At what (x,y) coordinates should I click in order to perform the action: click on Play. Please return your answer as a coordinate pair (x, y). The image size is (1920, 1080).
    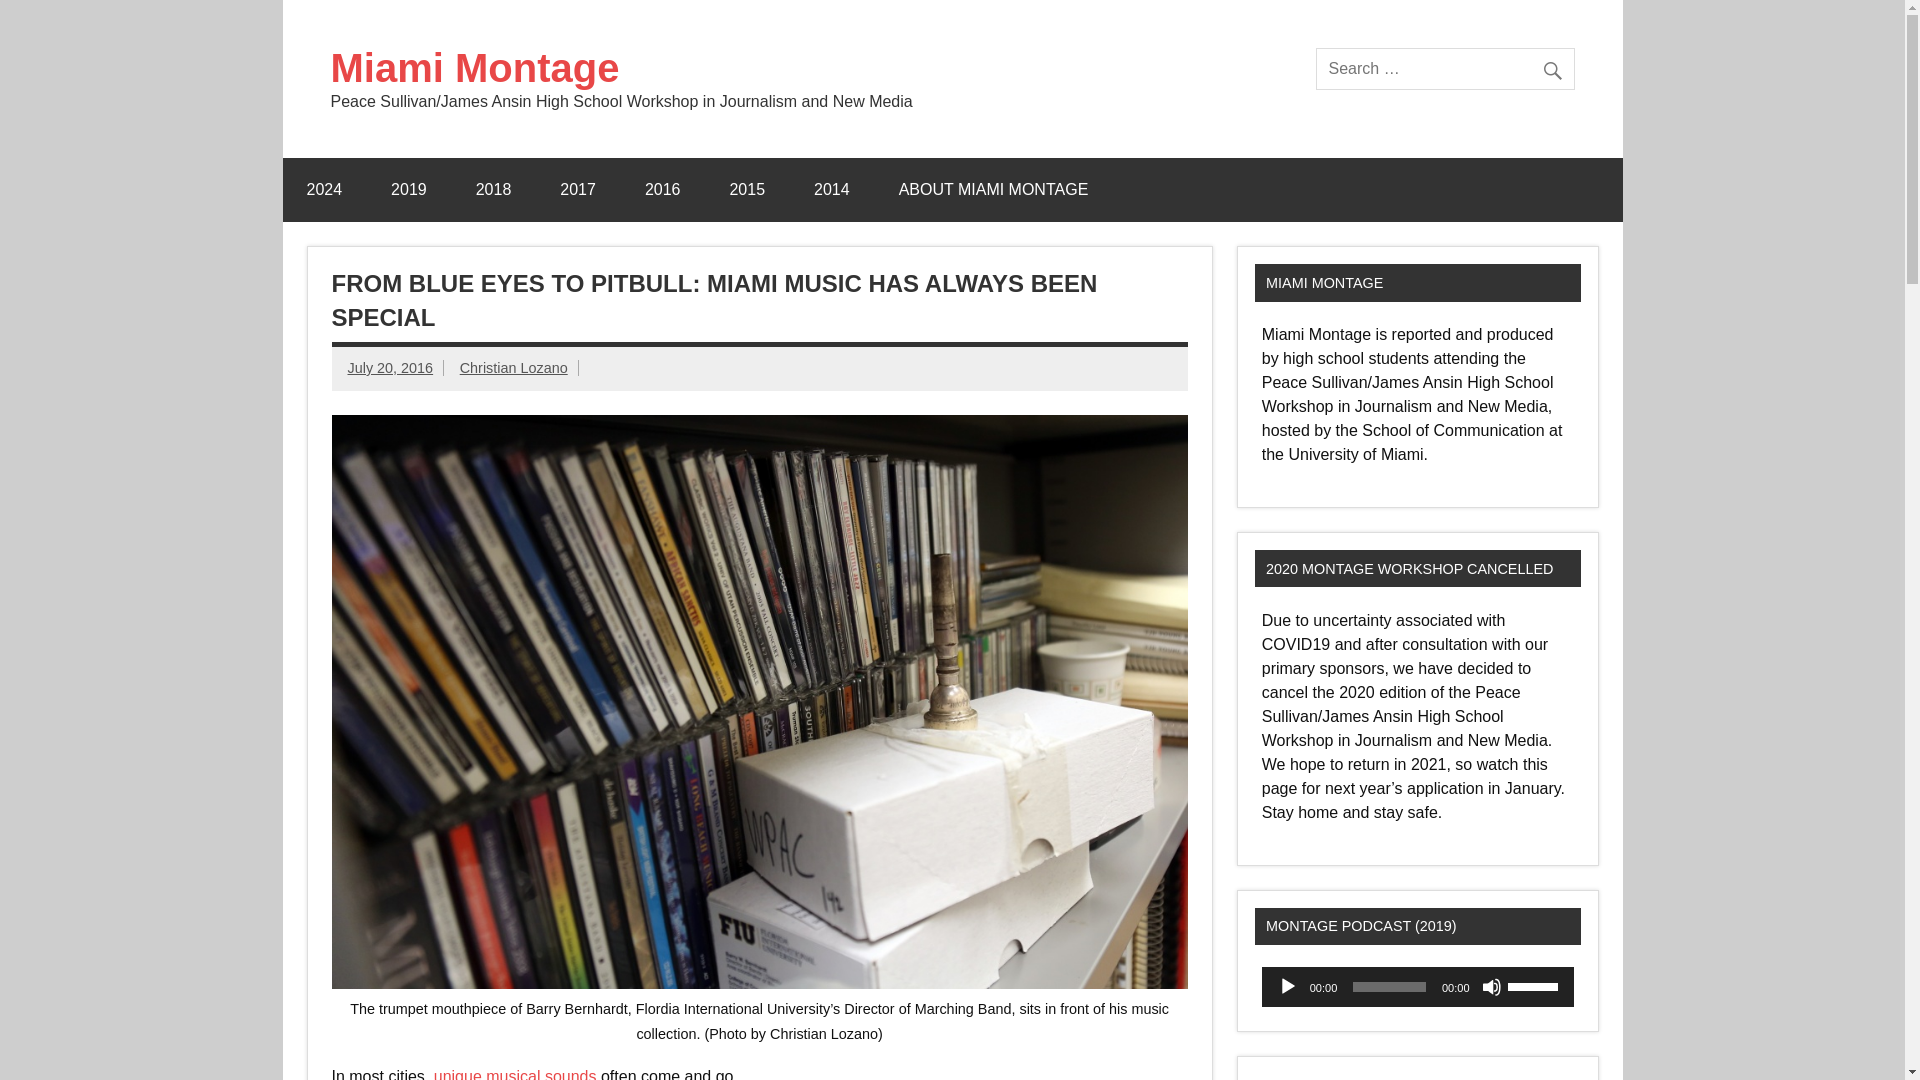
    Looking at the image, I should click on (1288, 986).